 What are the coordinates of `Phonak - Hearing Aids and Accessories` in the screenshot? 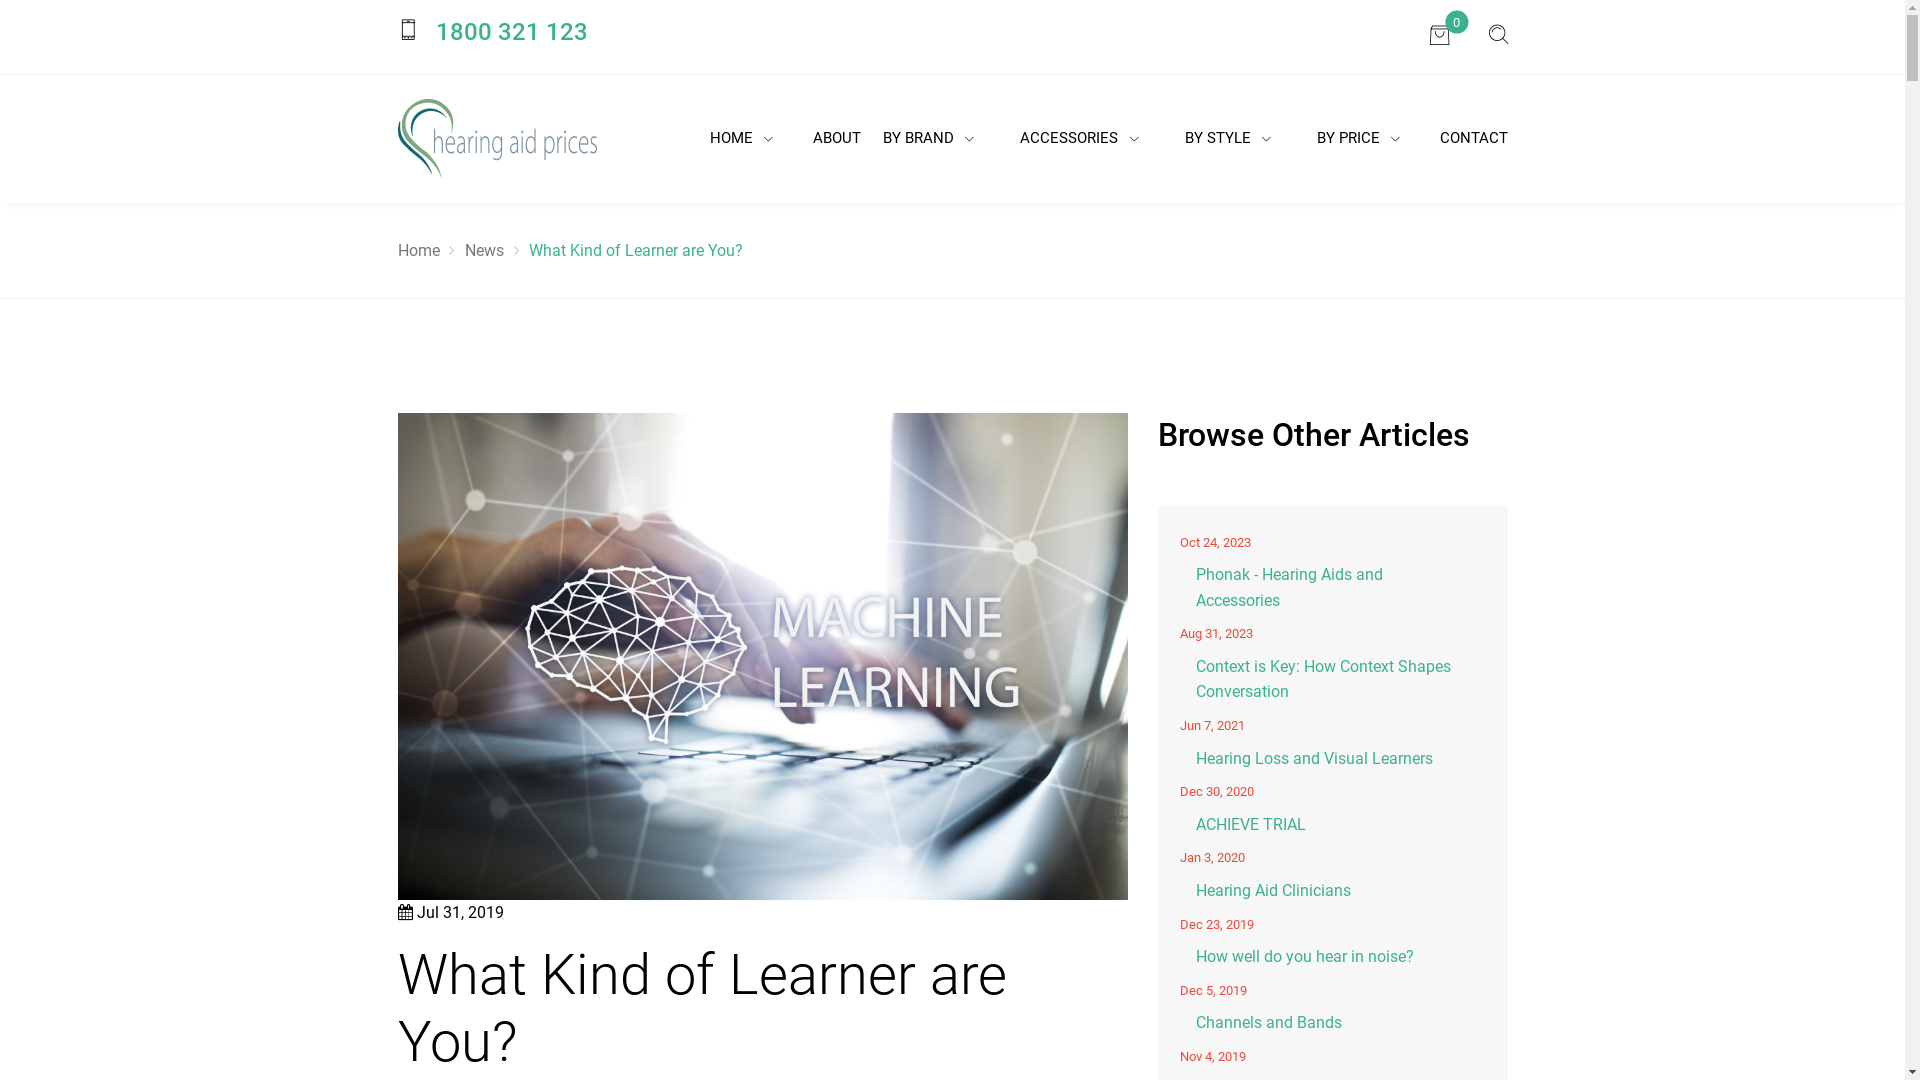 It's located at (1332, 588).